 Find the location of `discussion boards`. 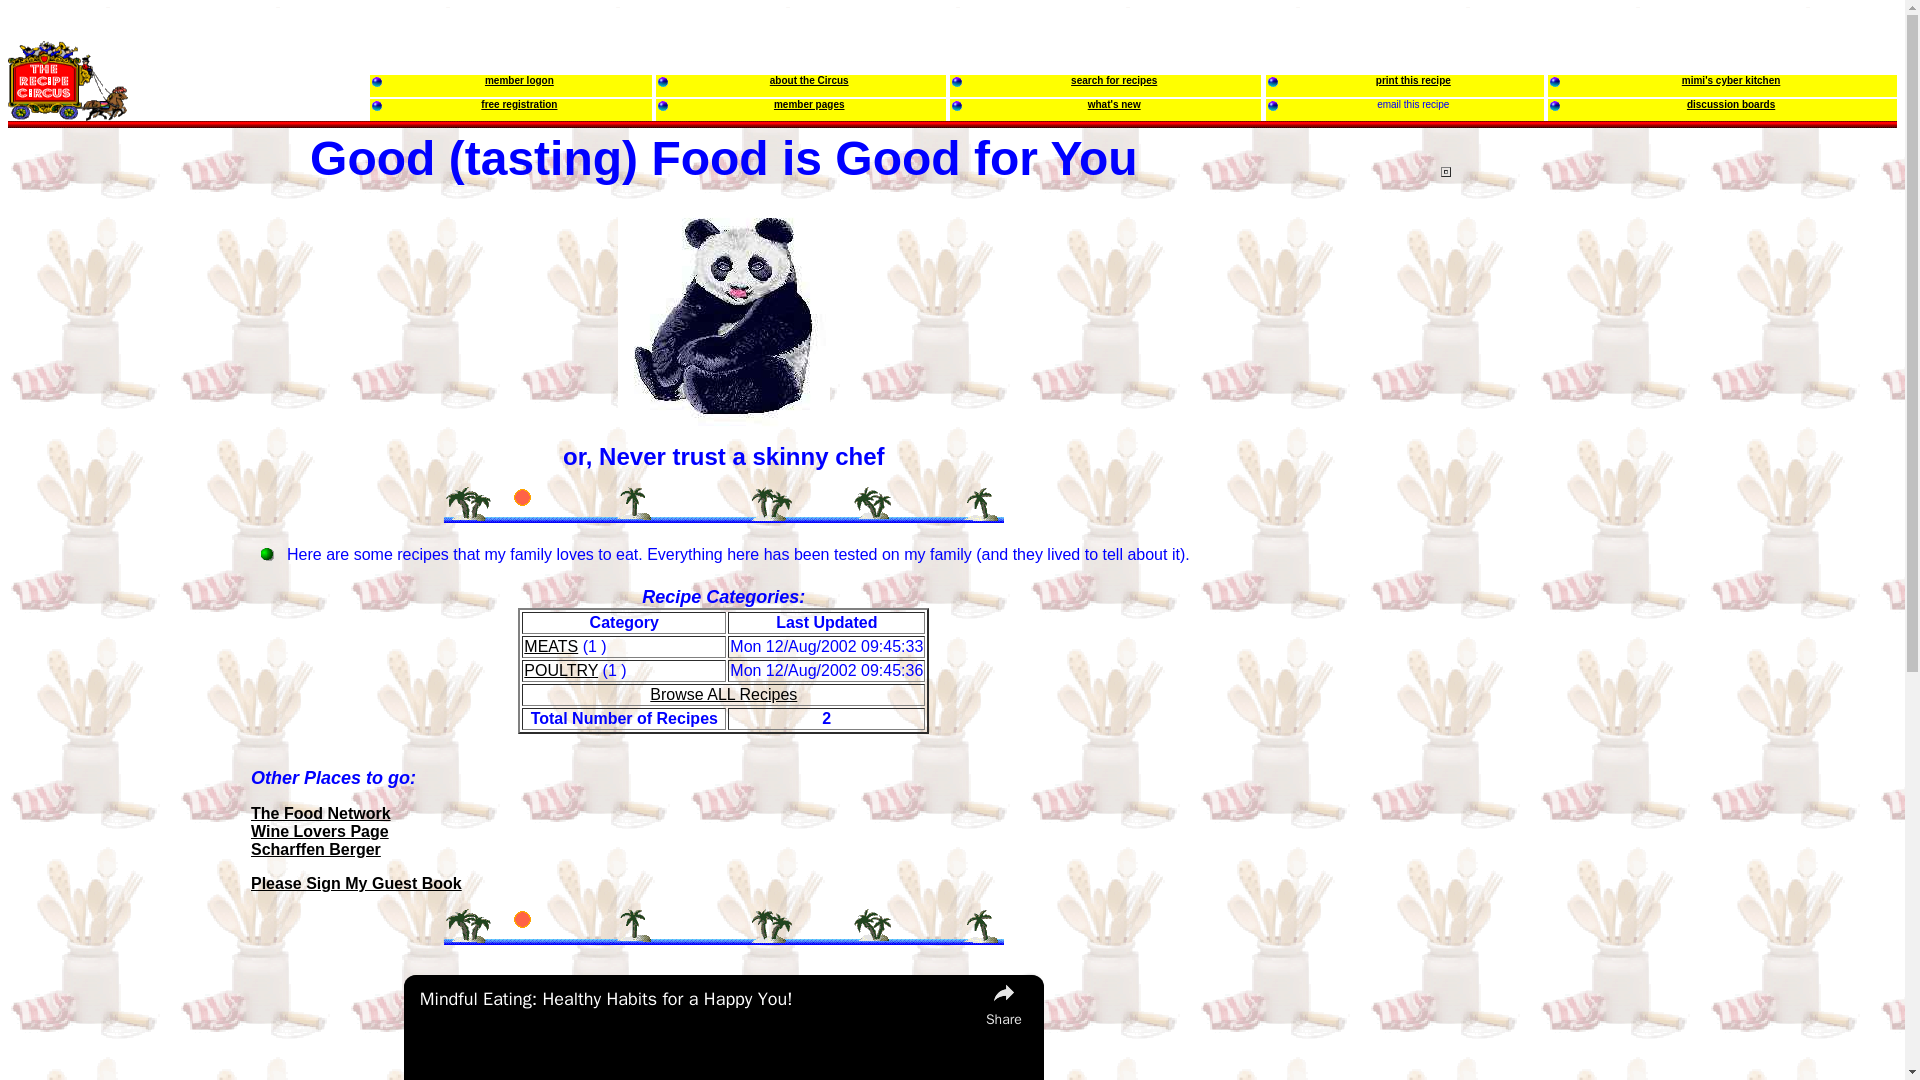

discussion boards is located at coordinates (1730, 102).